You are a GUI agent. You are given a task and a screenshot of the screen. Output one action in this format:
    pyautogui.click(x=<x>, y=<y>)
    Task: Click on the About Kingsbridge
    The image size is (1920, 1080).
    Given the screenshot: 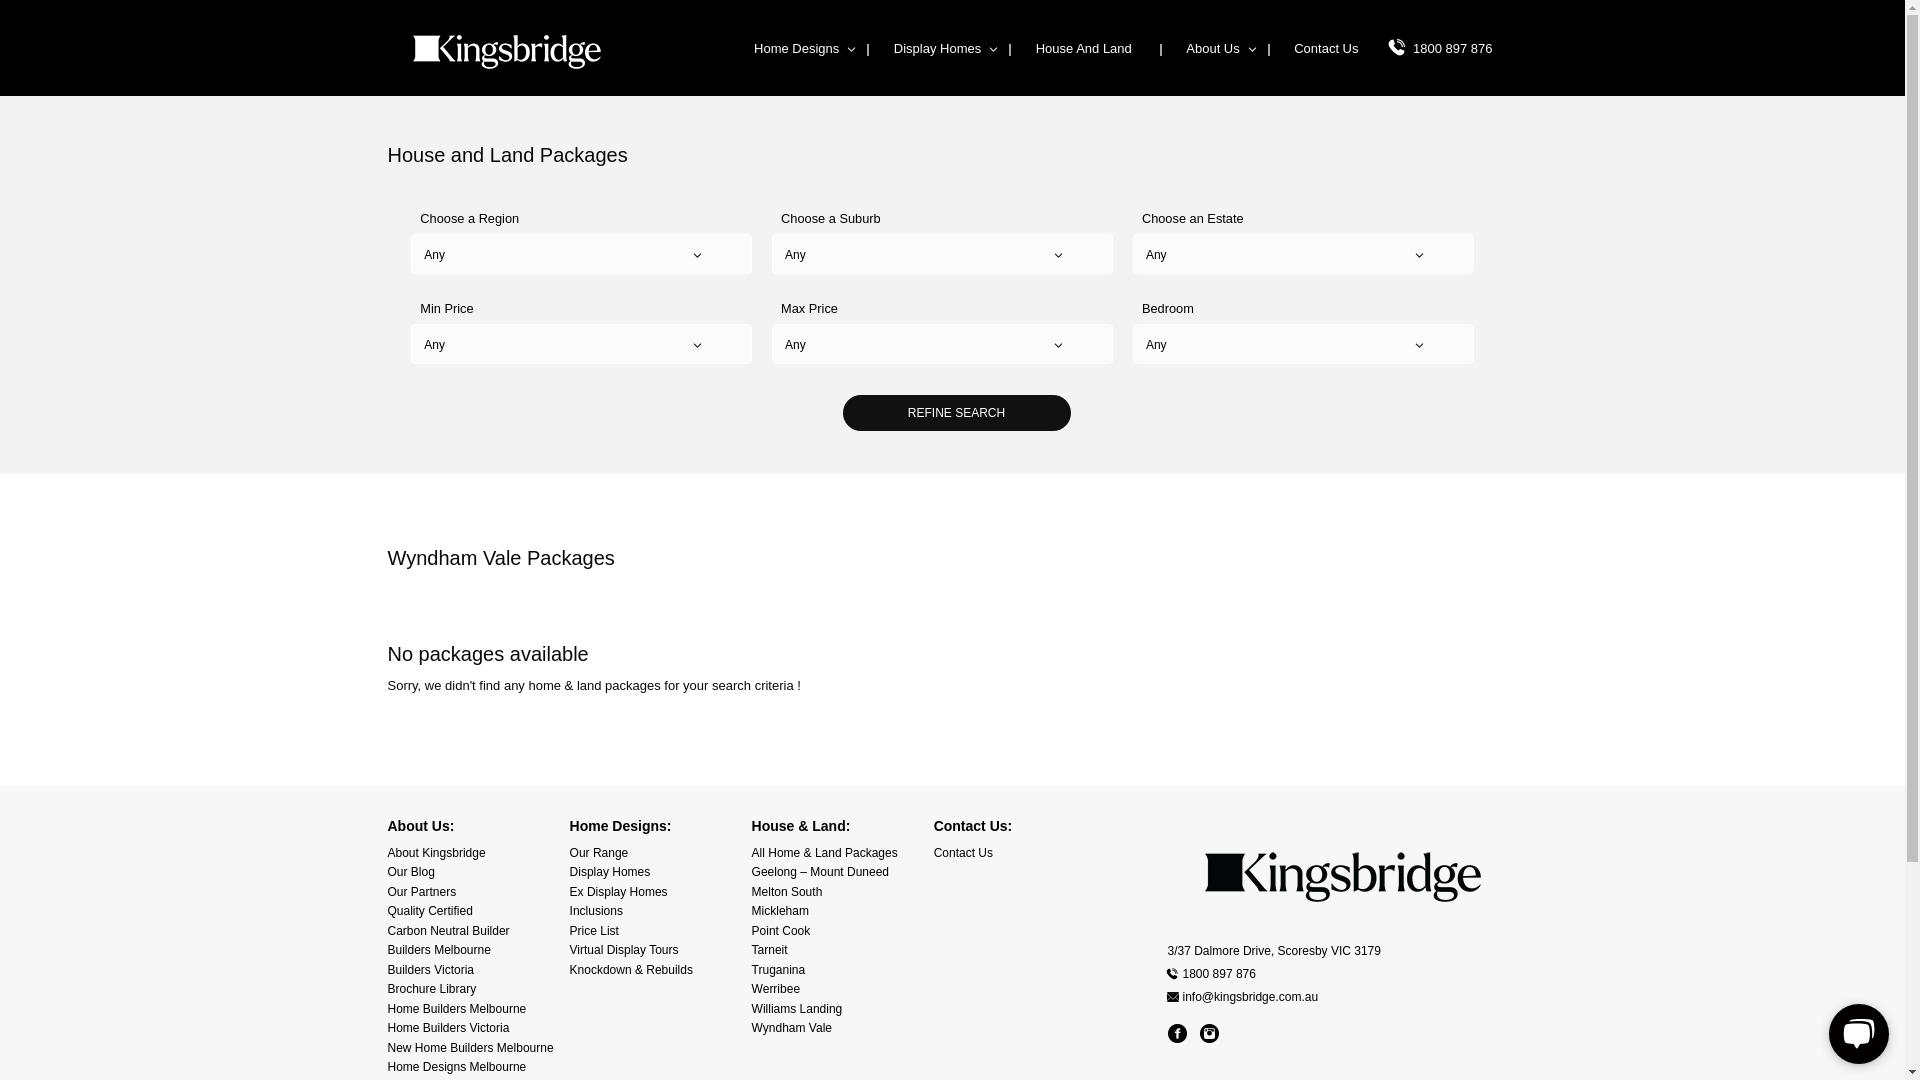 What is the action you would take?
    pyautogui.click(x=437, y=853)
    